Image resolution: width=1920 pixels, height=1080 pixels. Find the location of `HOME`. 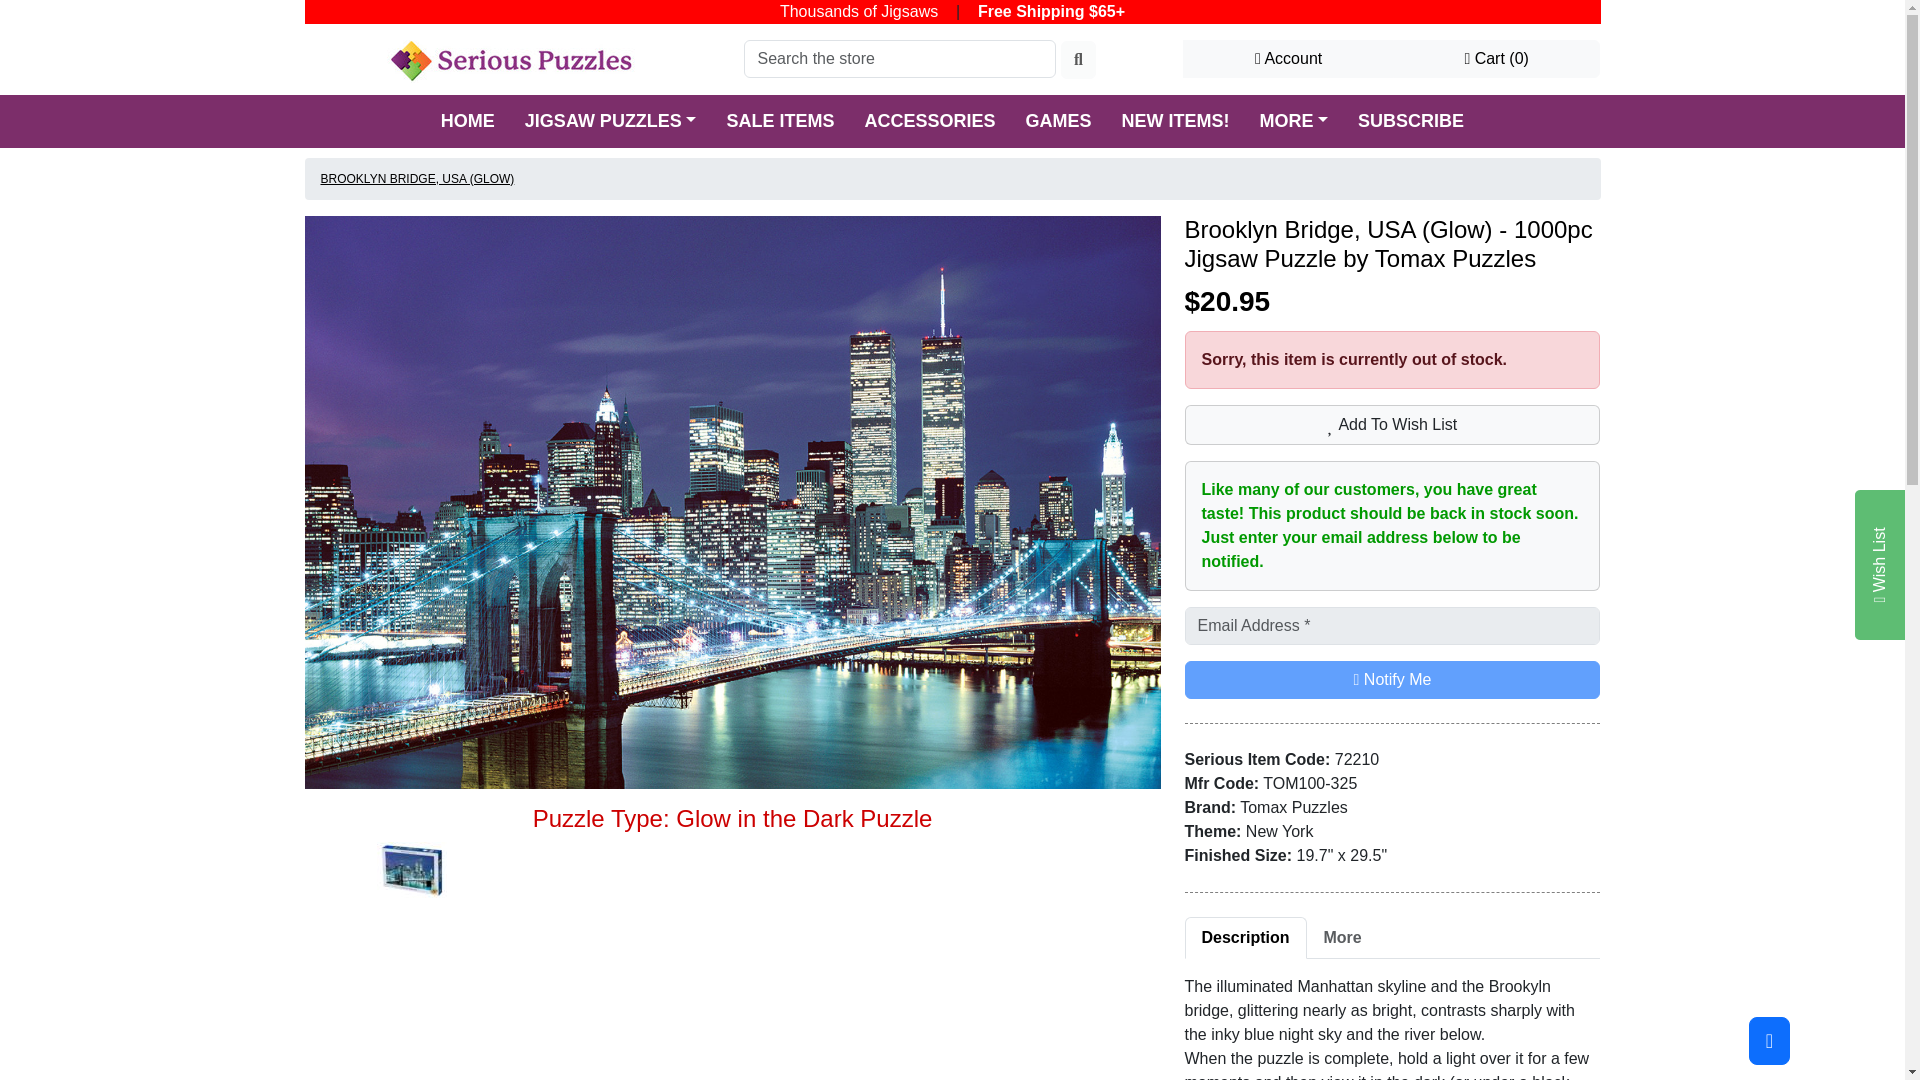

HOME is located at coordinates (468, 120).